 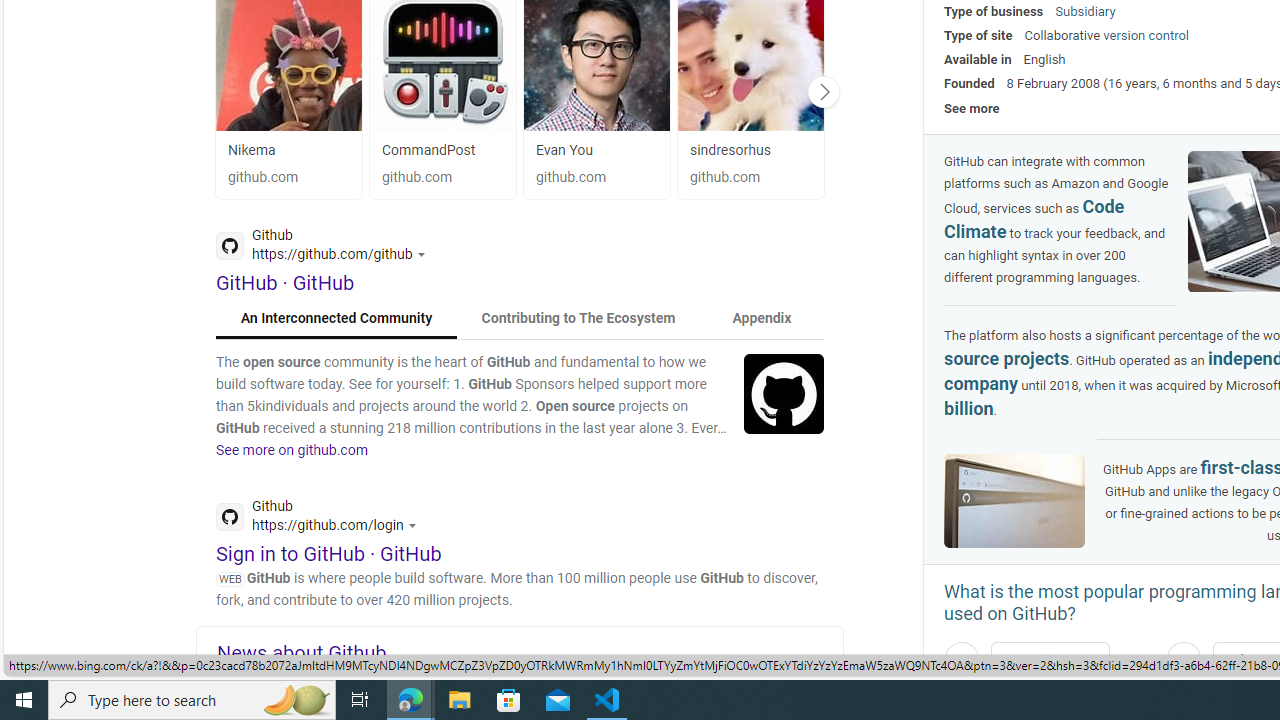 I want to click on Appendix, so click(x=761, y=318).